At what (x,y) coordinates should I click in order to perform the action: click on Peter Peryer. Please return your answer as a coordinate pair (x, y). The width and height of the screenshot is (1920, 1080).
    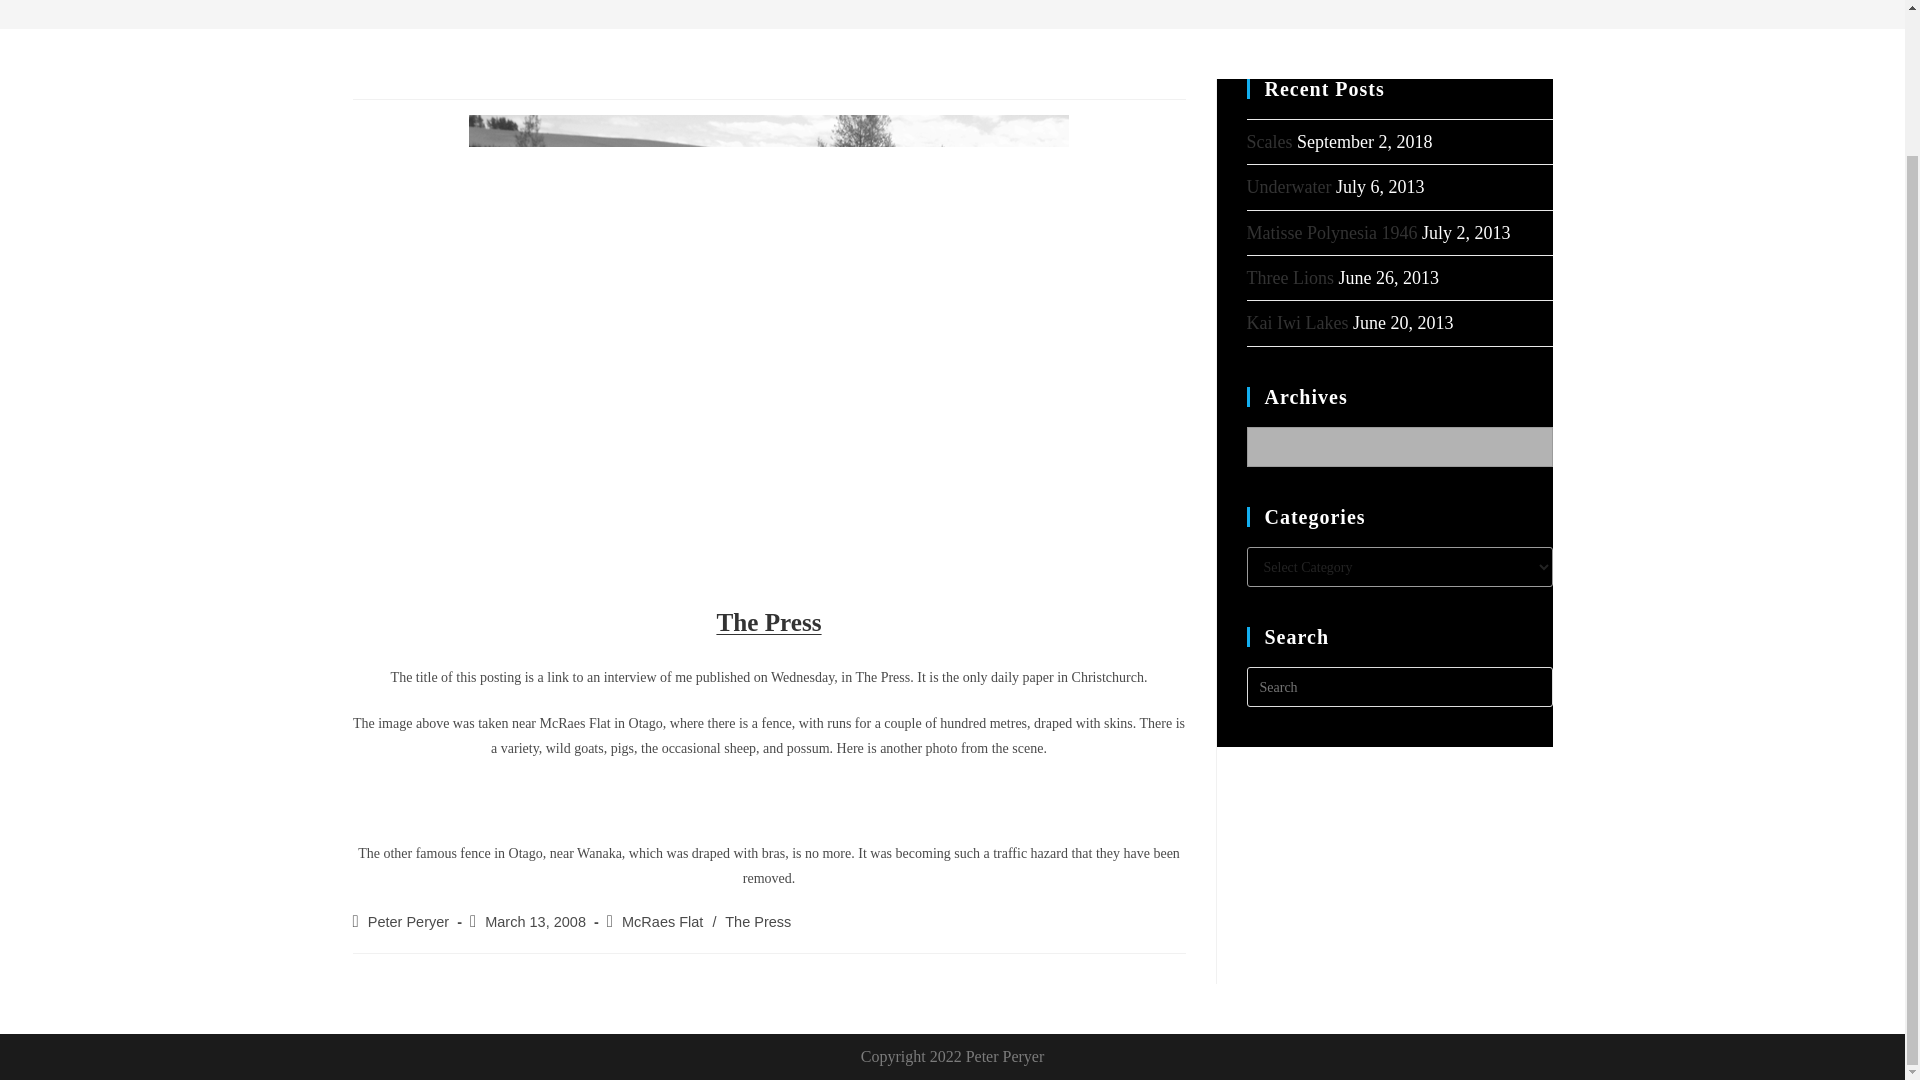
    Looking at the image, I should click on (408, 921).